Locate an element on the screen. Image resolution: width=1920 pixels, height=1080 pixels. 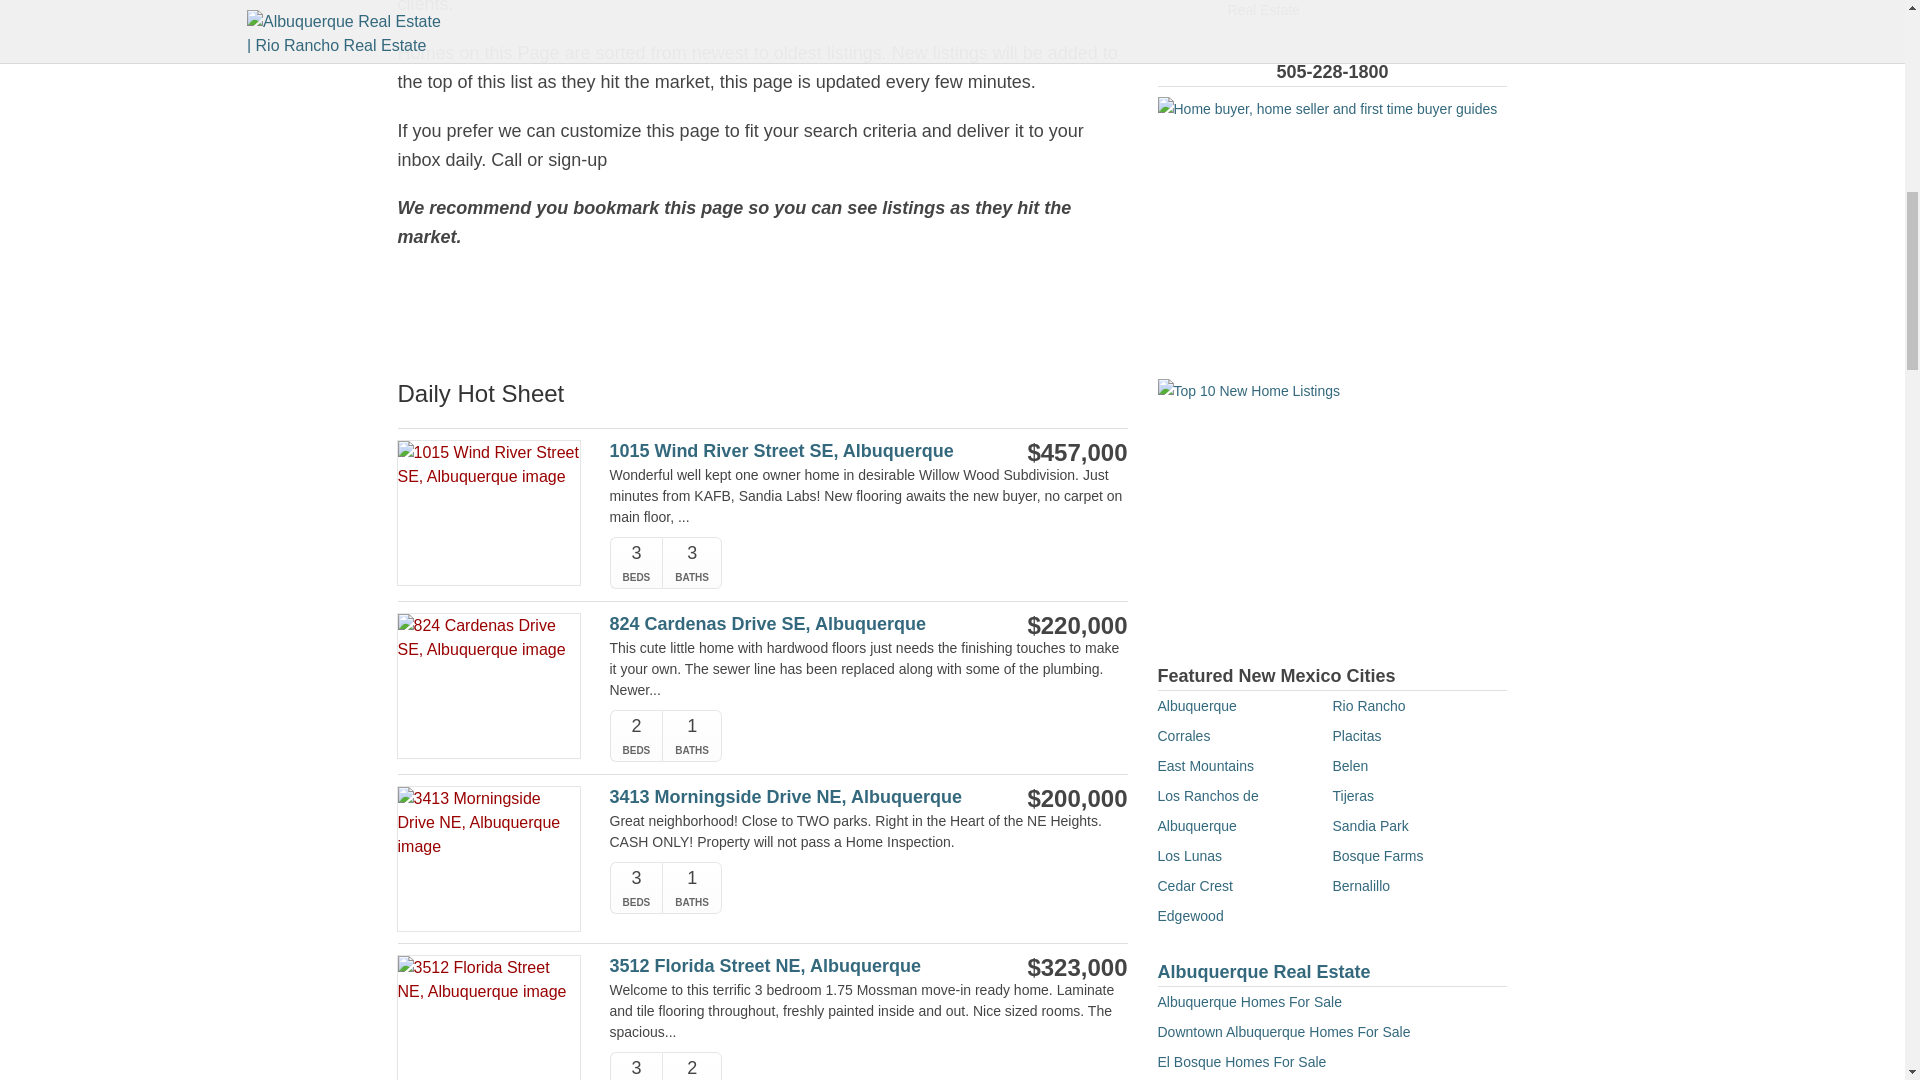
Top 10 new home listings is located at coordinates (1332, 509).